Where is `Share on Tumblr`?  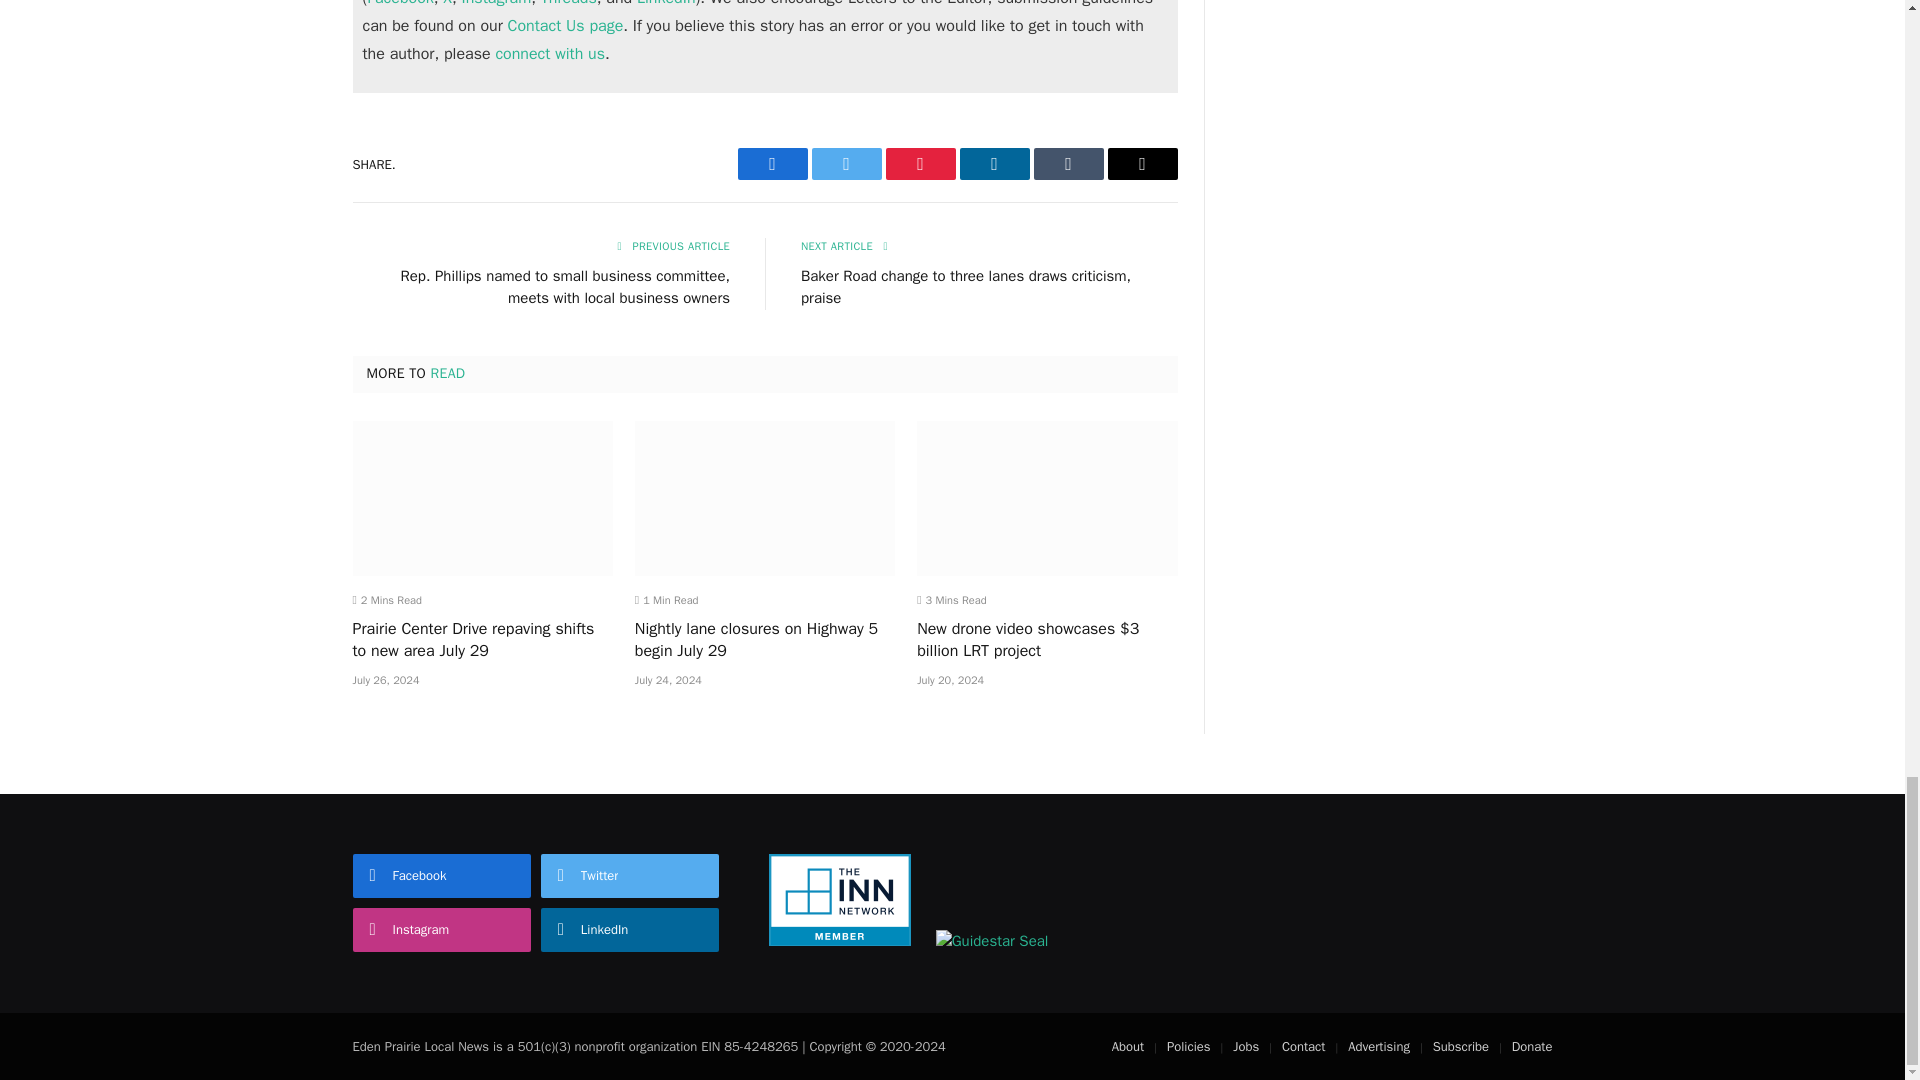
Share on Tumblr is located at coordinates (1069, 164).